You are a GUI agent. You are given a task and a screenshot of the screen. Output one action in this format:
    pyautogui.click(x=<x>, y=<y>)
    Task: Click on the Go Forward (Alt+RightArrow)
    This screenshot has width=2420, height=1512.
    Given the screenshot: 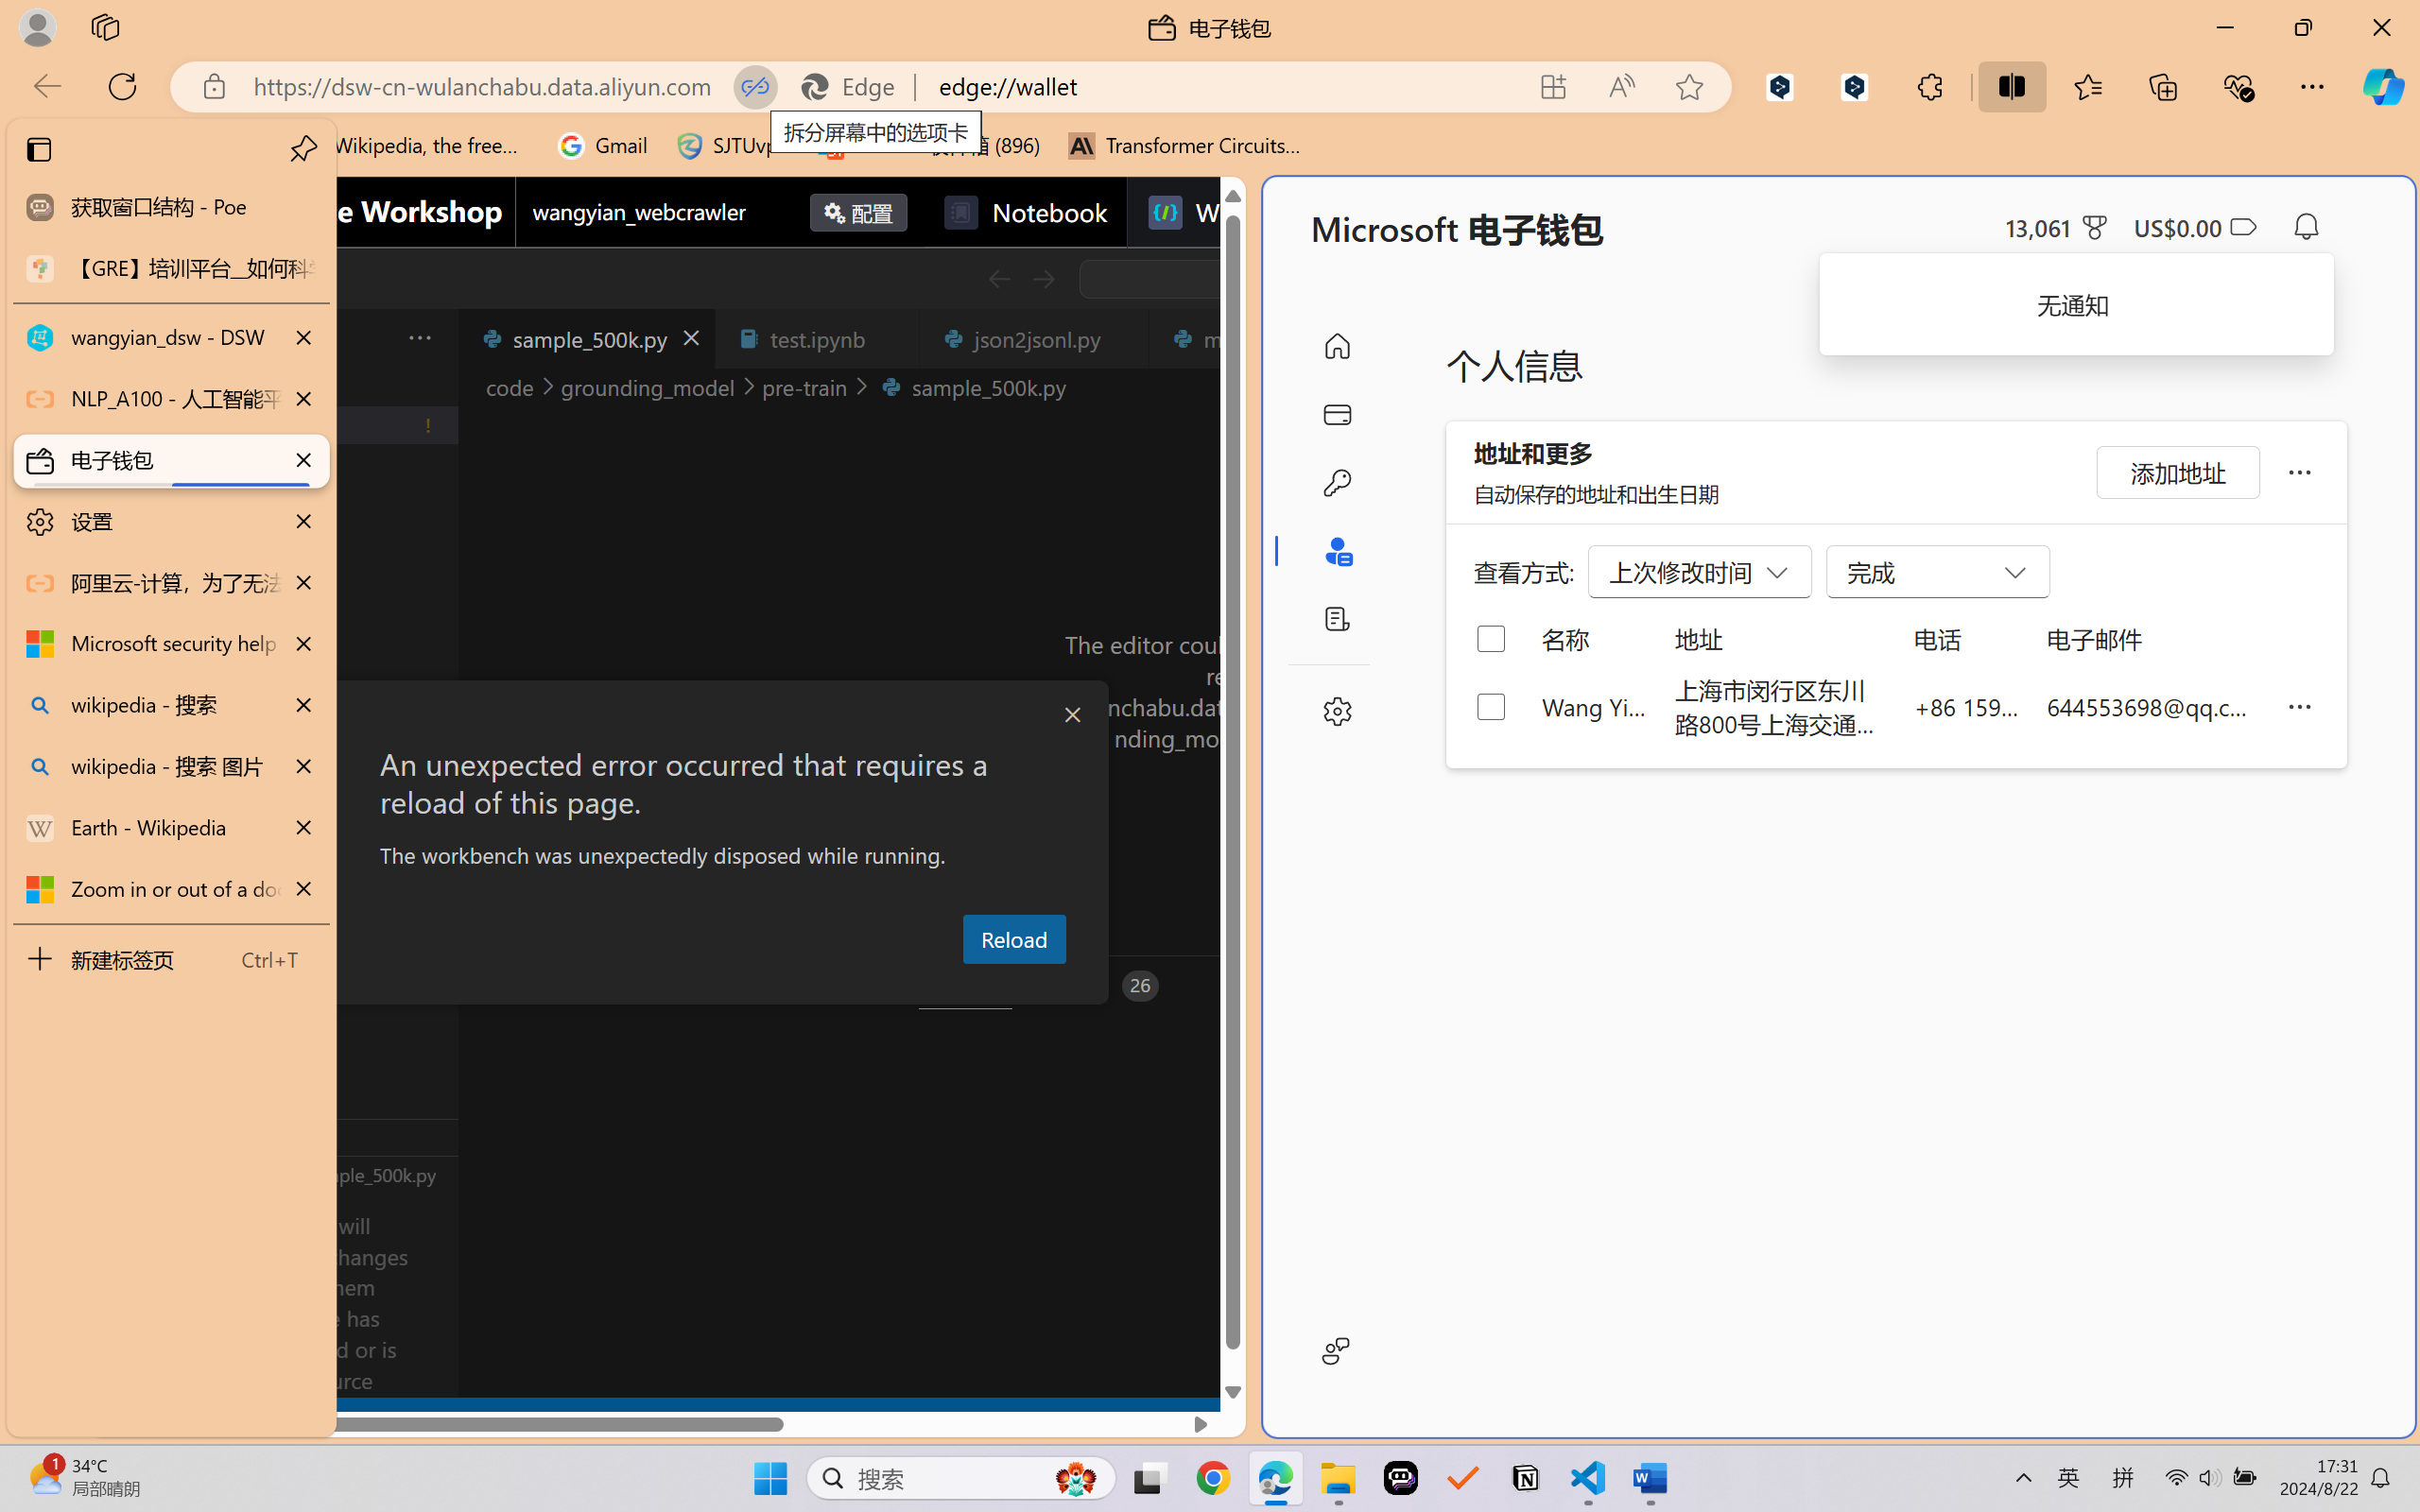 What is the action you would take?
    pyautogui.click(x=1042, y=279)
    